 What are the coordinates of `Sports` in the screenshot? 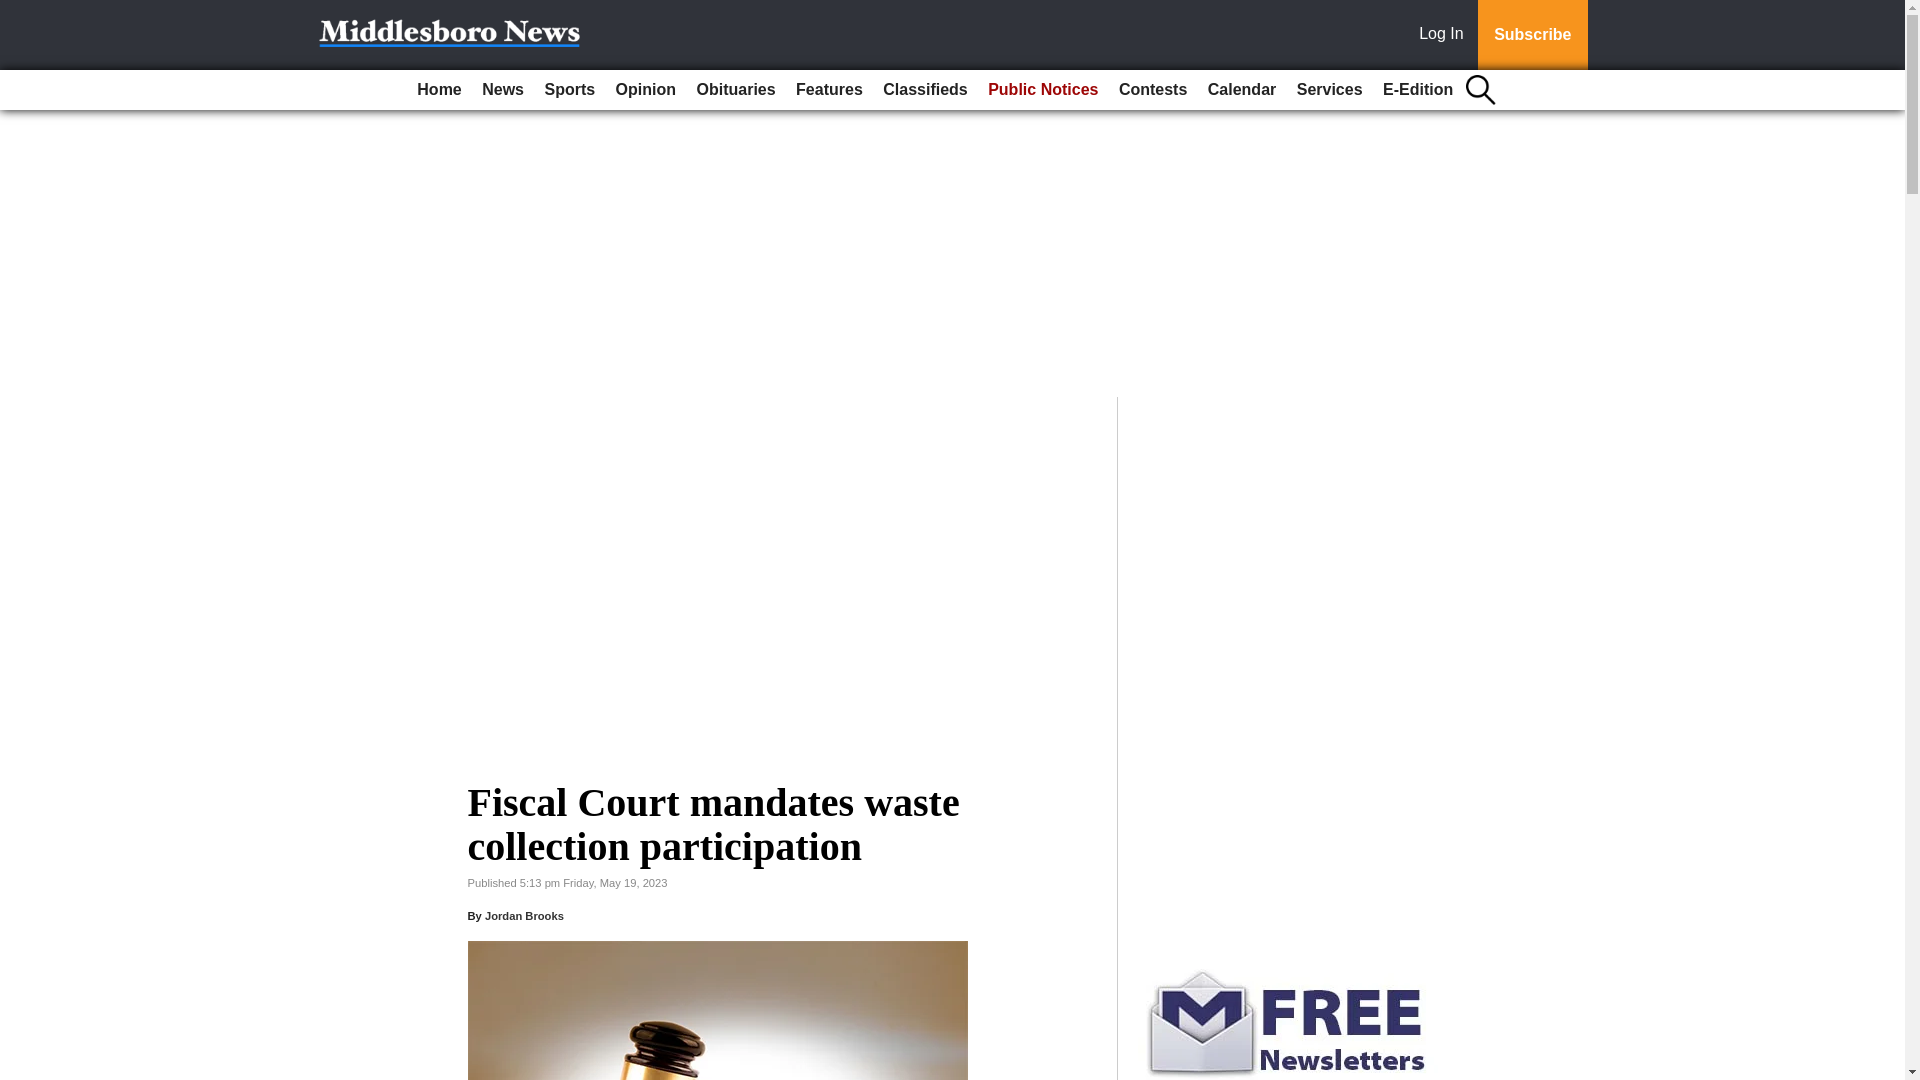 It's located at (568, 90).